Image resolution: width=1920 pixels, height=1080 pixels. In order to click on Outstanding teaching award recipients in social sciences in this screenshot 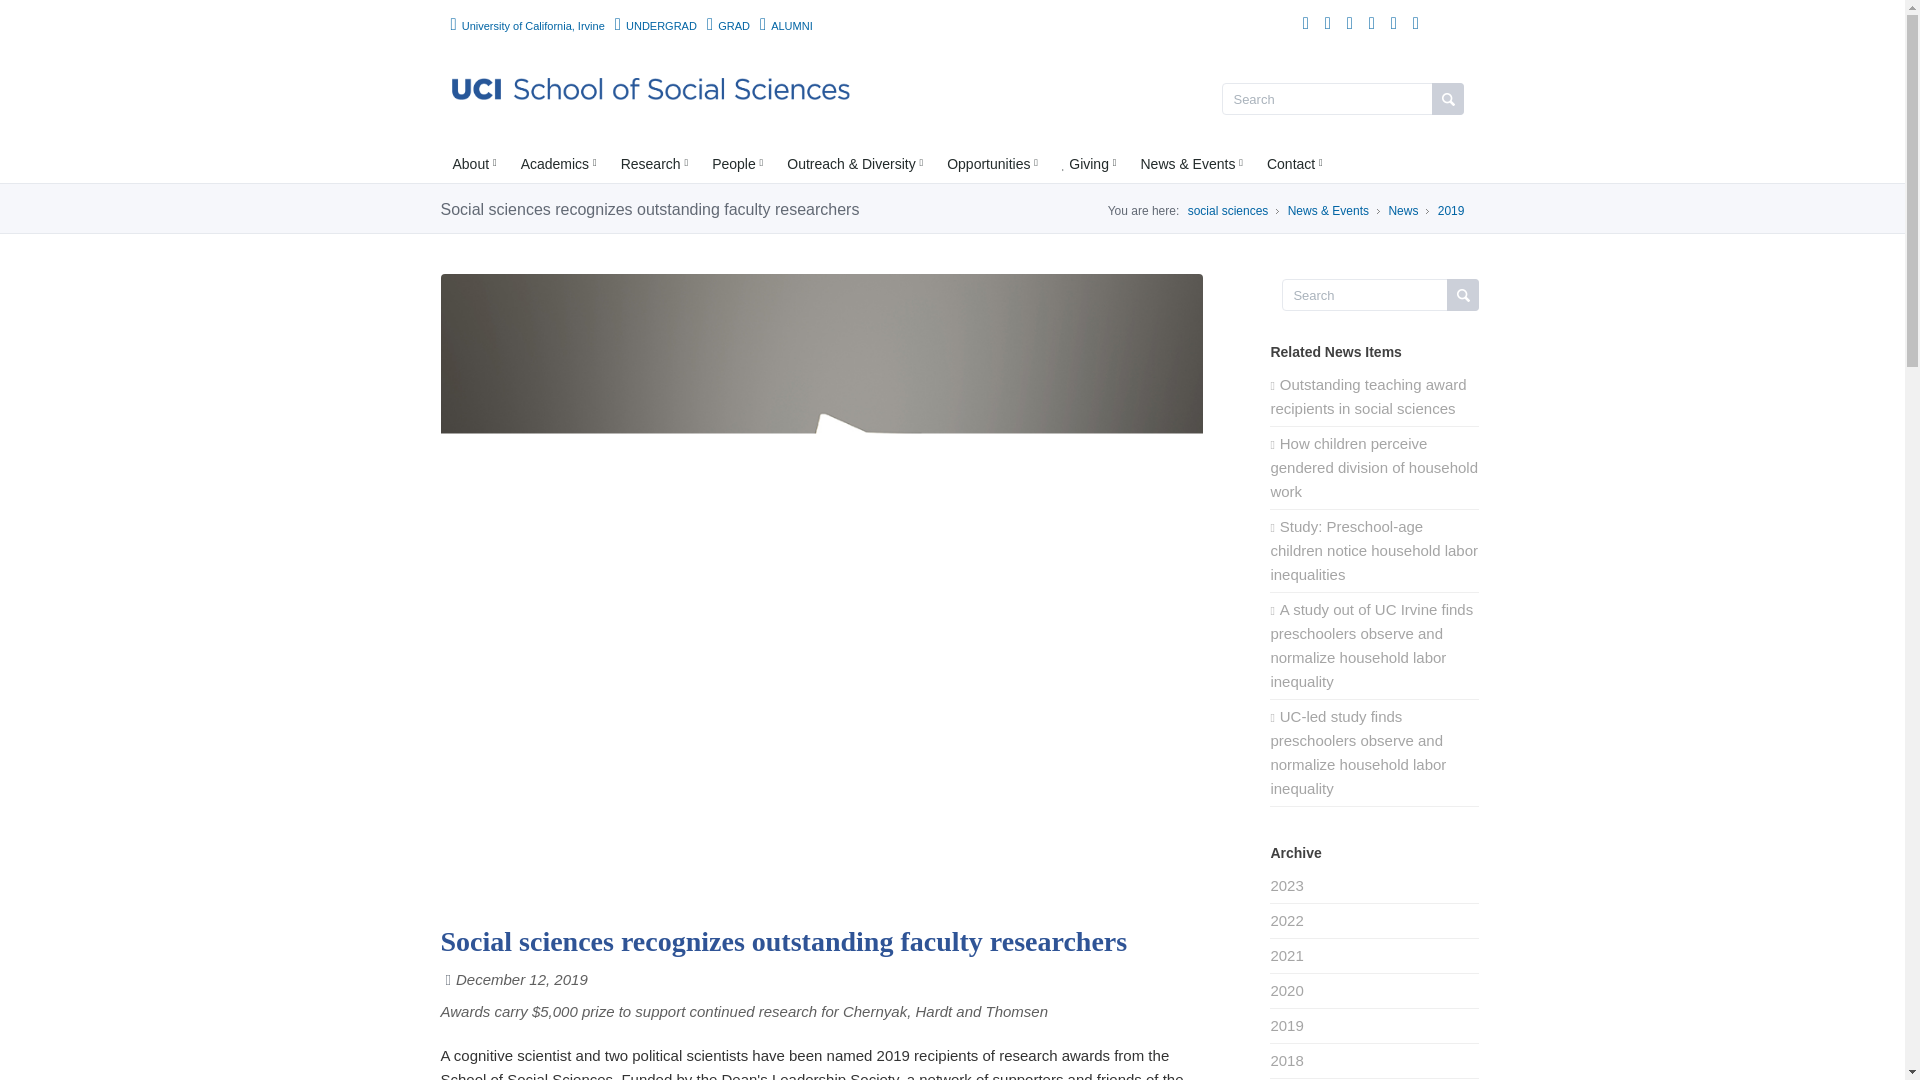, I will do `click(1374, 396)`.